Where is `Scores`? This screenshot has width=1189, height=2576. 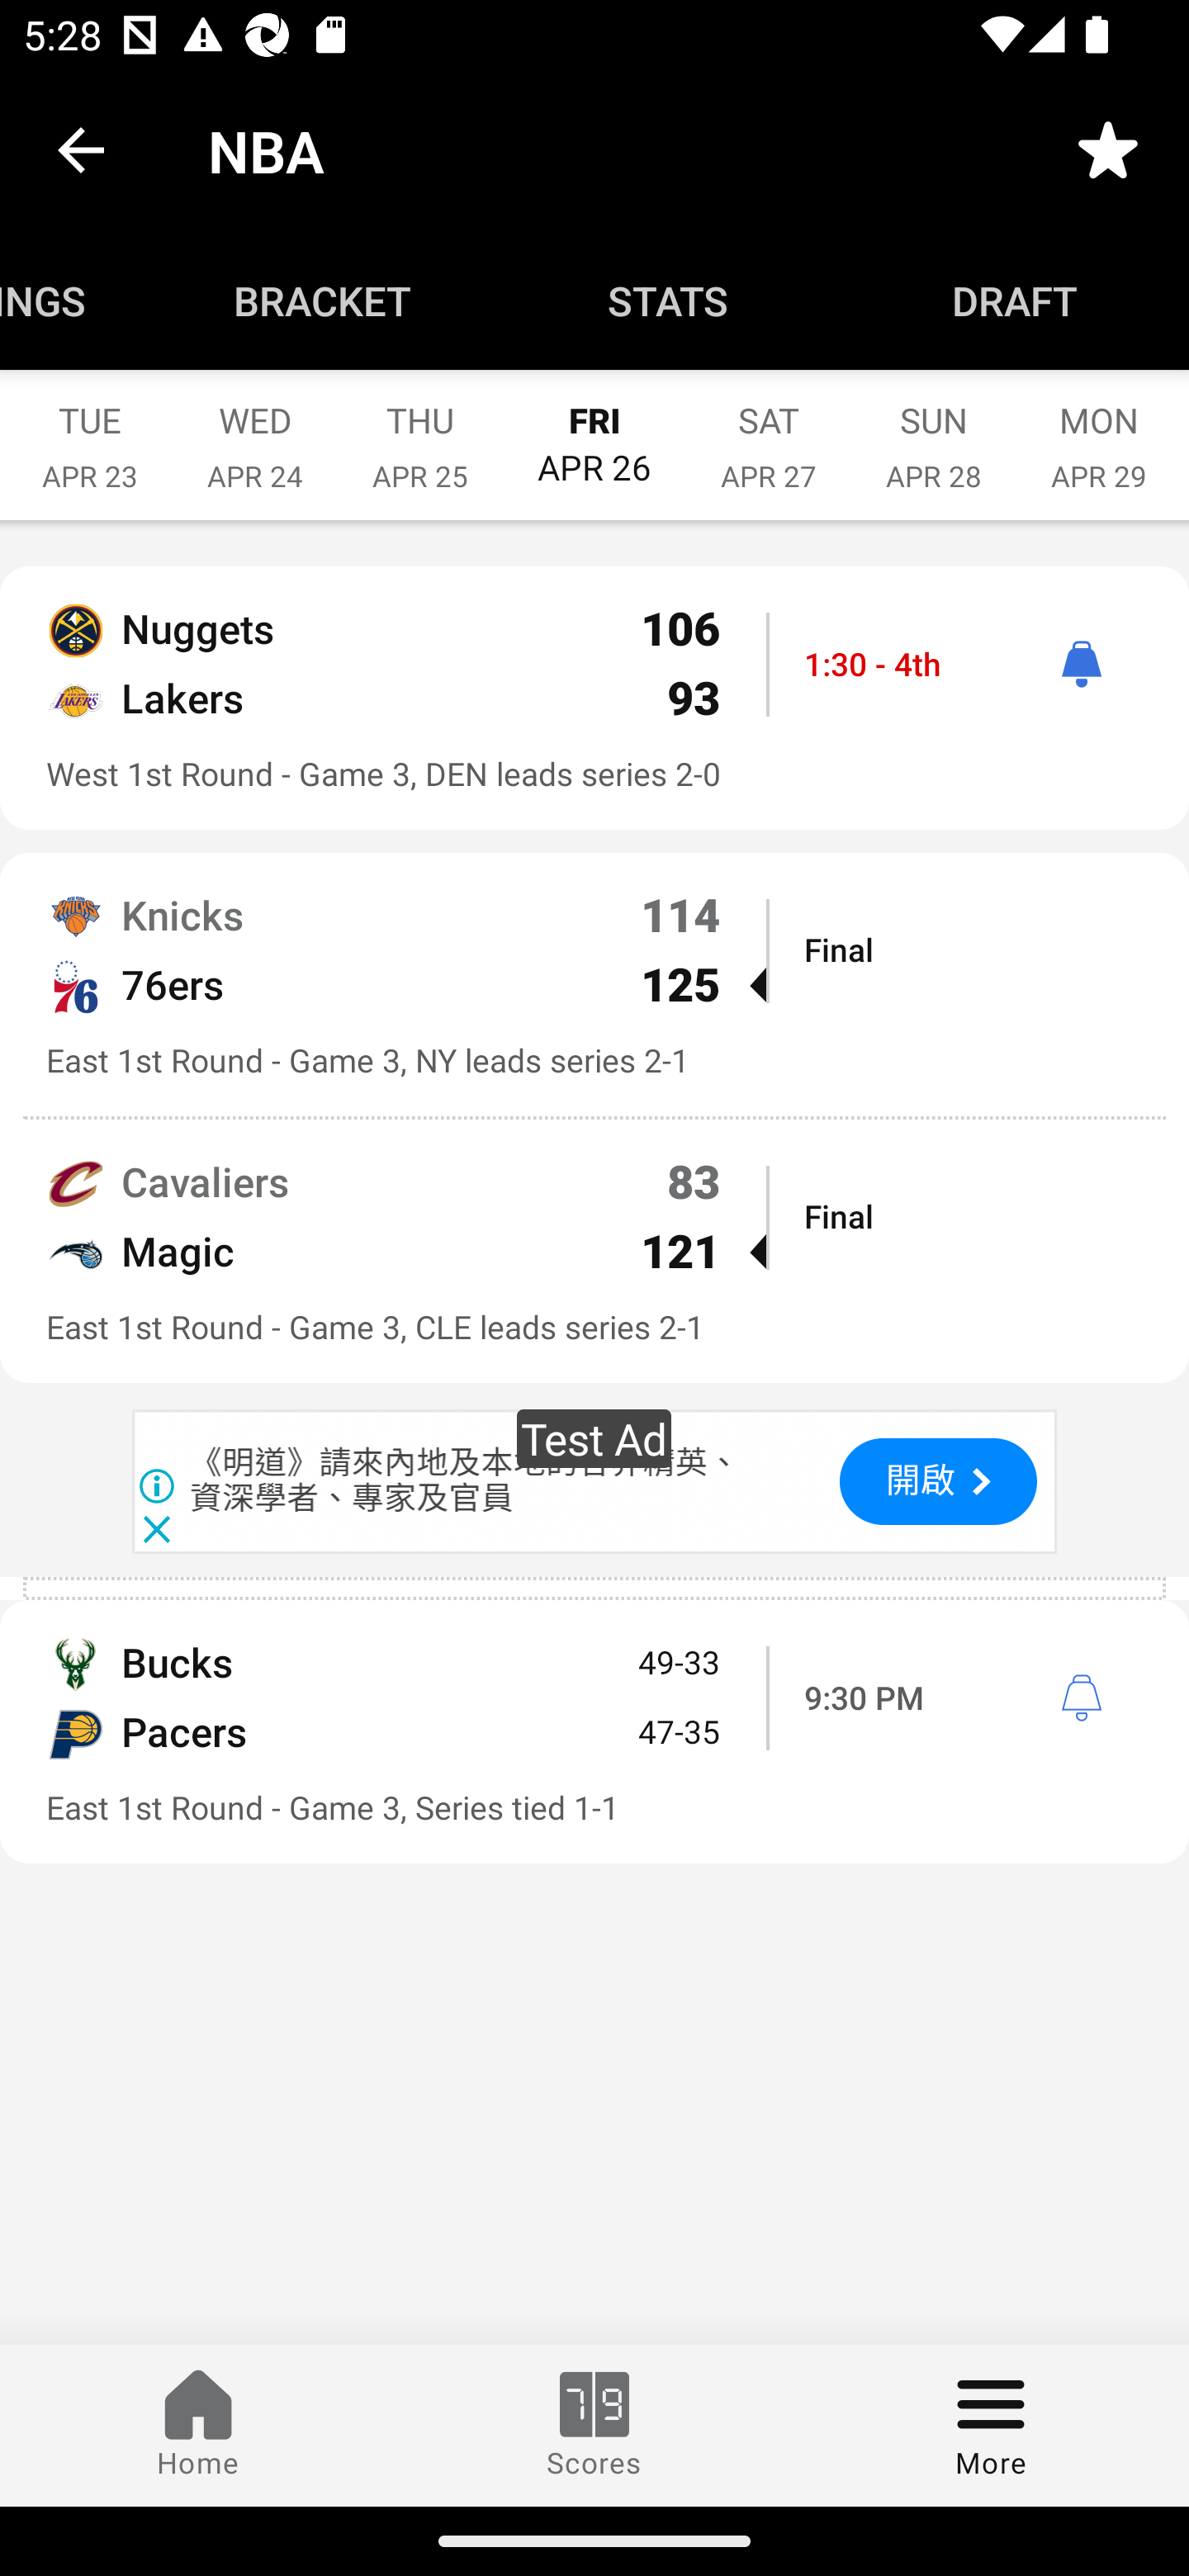 Scores is located at coordinates (594, 2425).